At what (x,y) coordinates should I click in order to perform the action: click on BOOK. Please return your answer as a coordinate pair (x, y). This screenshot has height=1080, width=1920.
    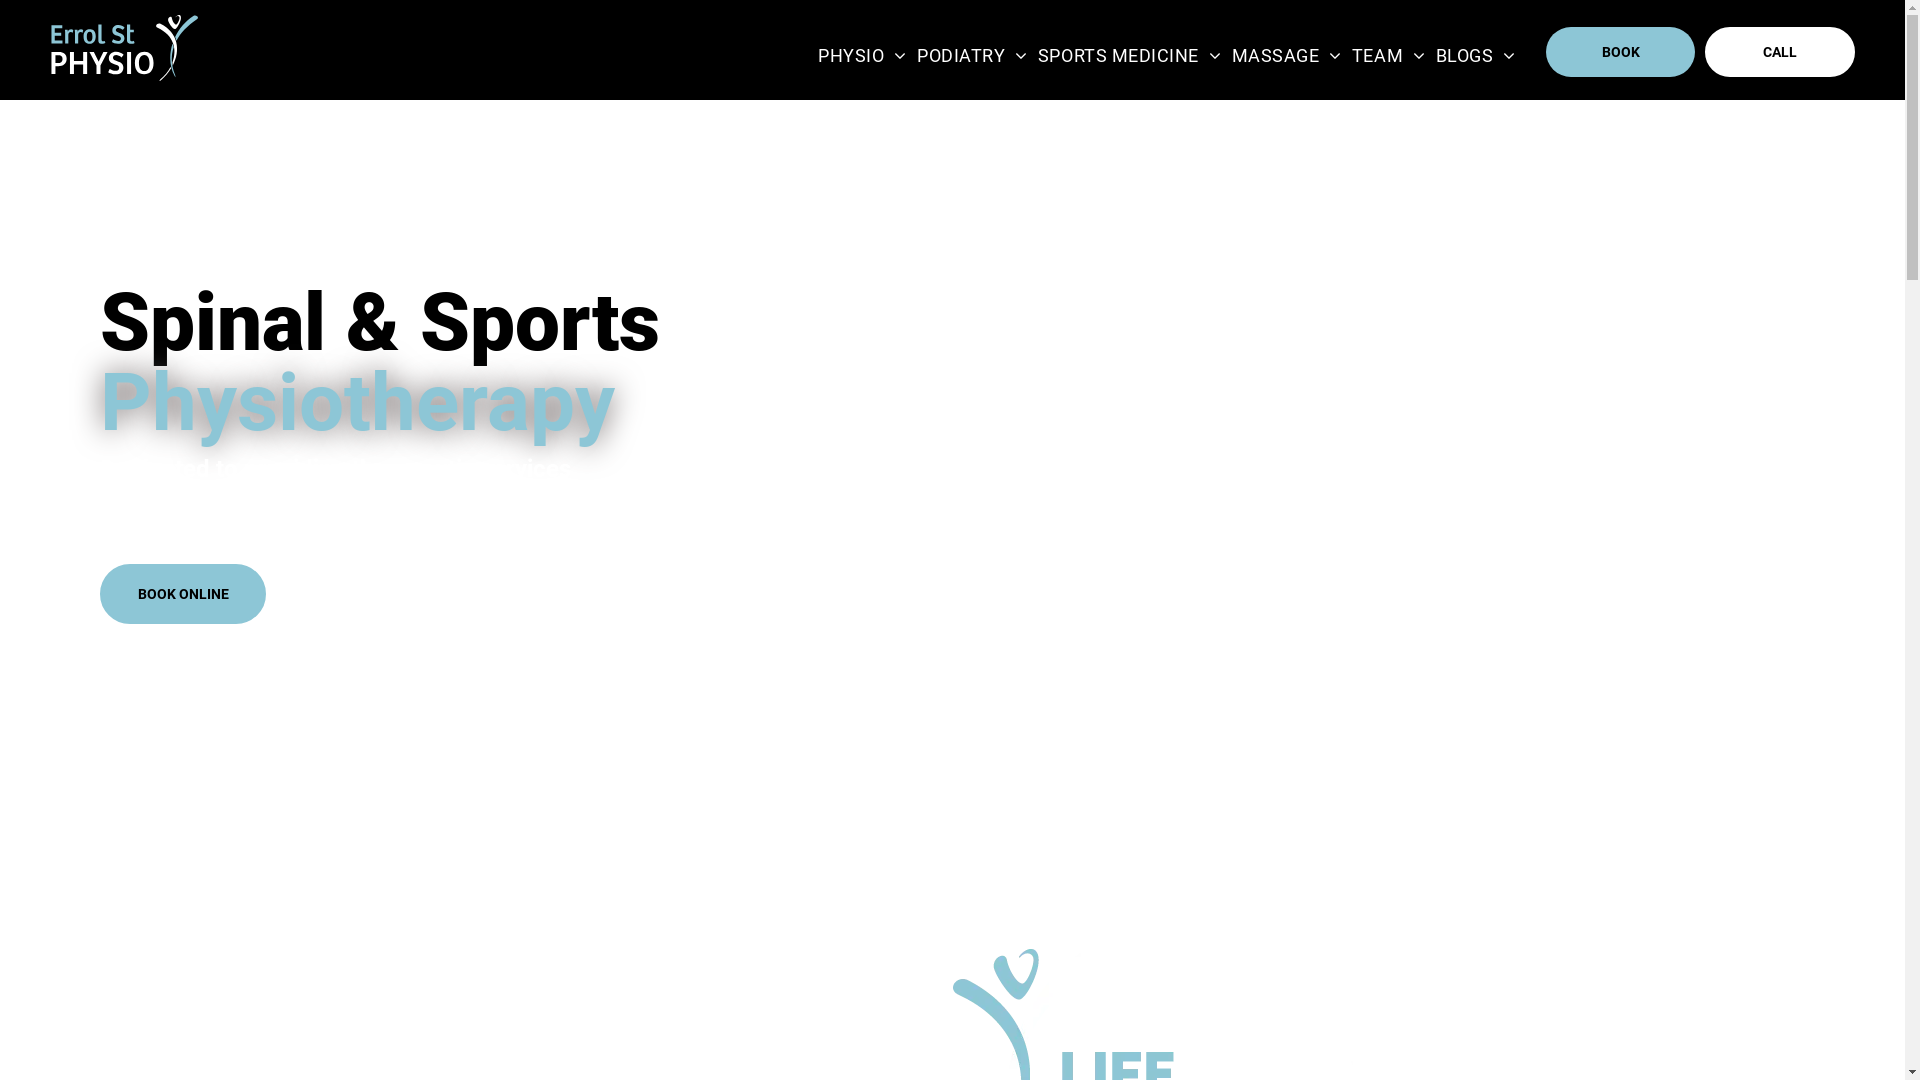
    Looking at the image, I should click on (1621, 52).